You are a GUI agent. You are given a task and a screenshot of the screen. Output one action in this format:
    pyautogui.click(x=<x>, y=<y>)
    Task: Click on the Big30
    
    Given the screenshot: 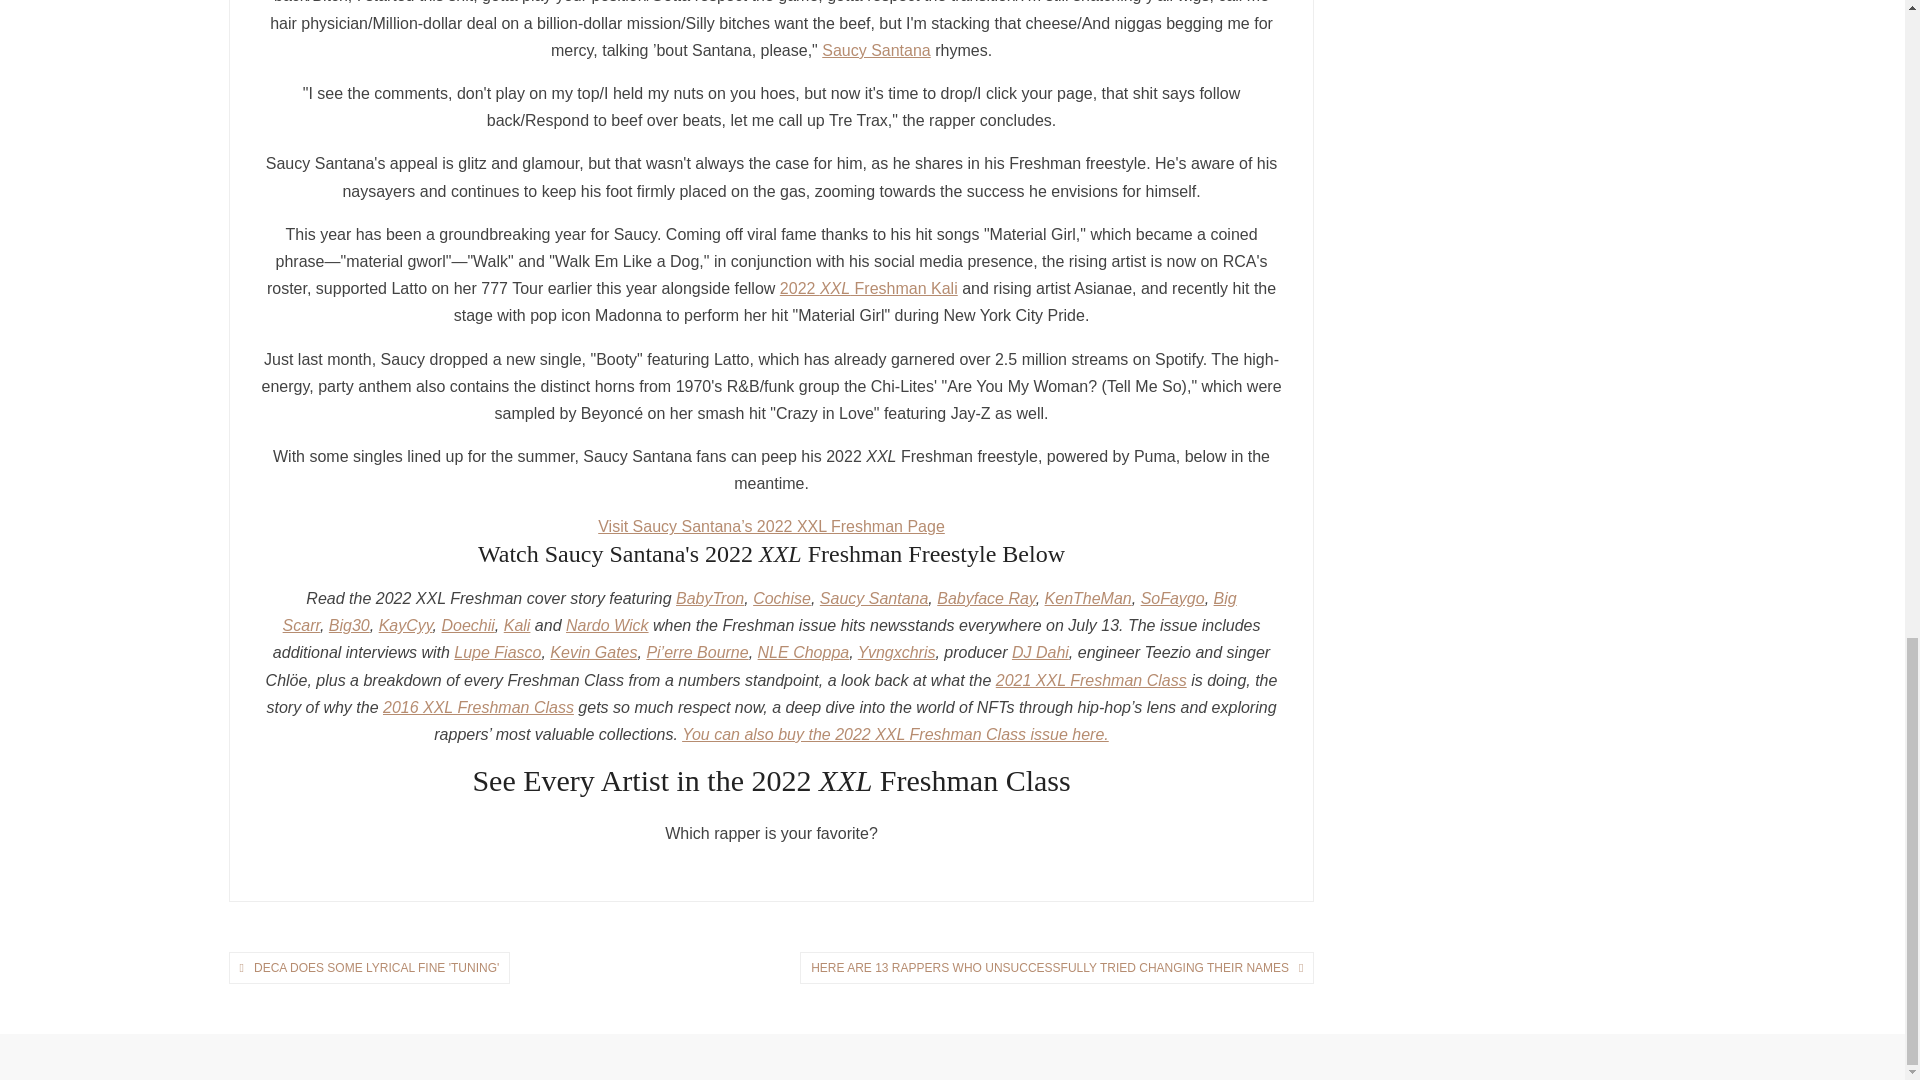 What is the action you would take?
    pyautogui.click(x=349, y=624)
    